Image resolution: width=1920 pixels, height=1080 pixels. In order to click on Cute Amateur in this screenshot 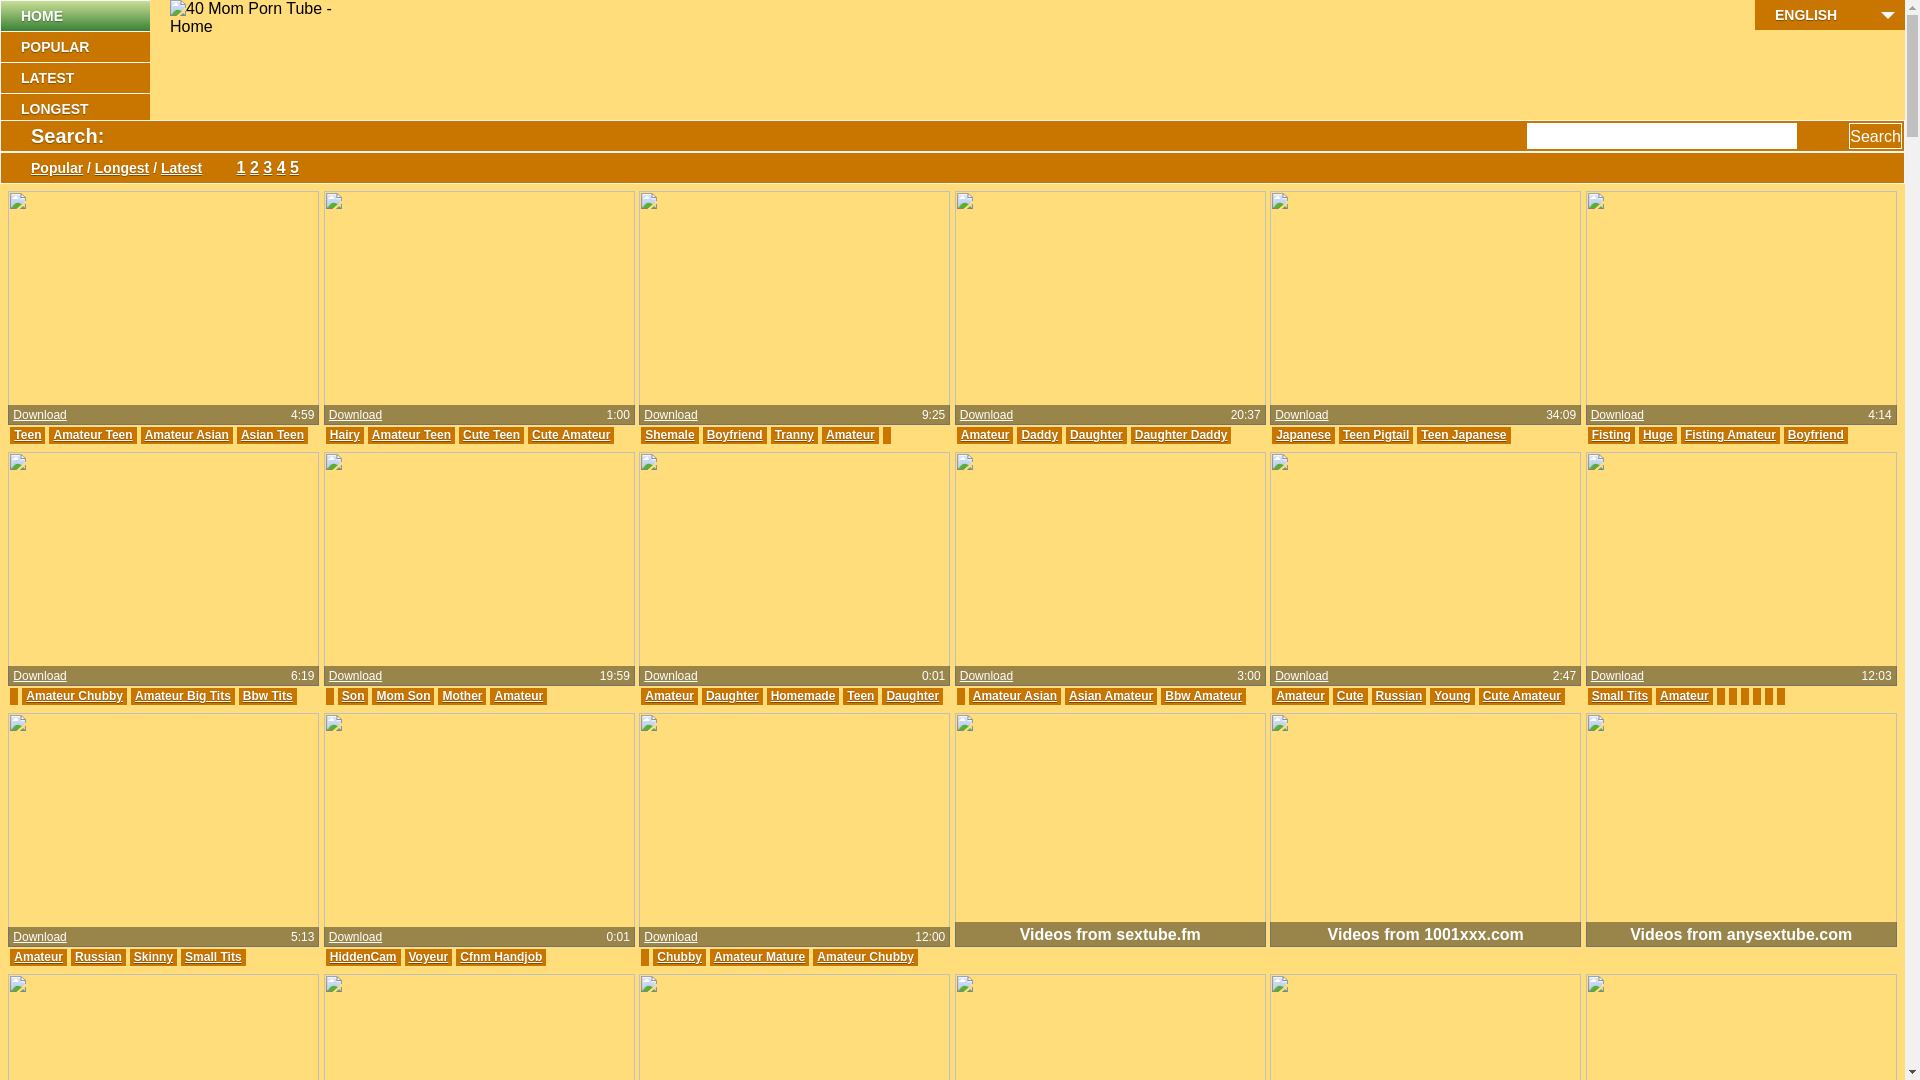, I will do `click(1522, 696)`.